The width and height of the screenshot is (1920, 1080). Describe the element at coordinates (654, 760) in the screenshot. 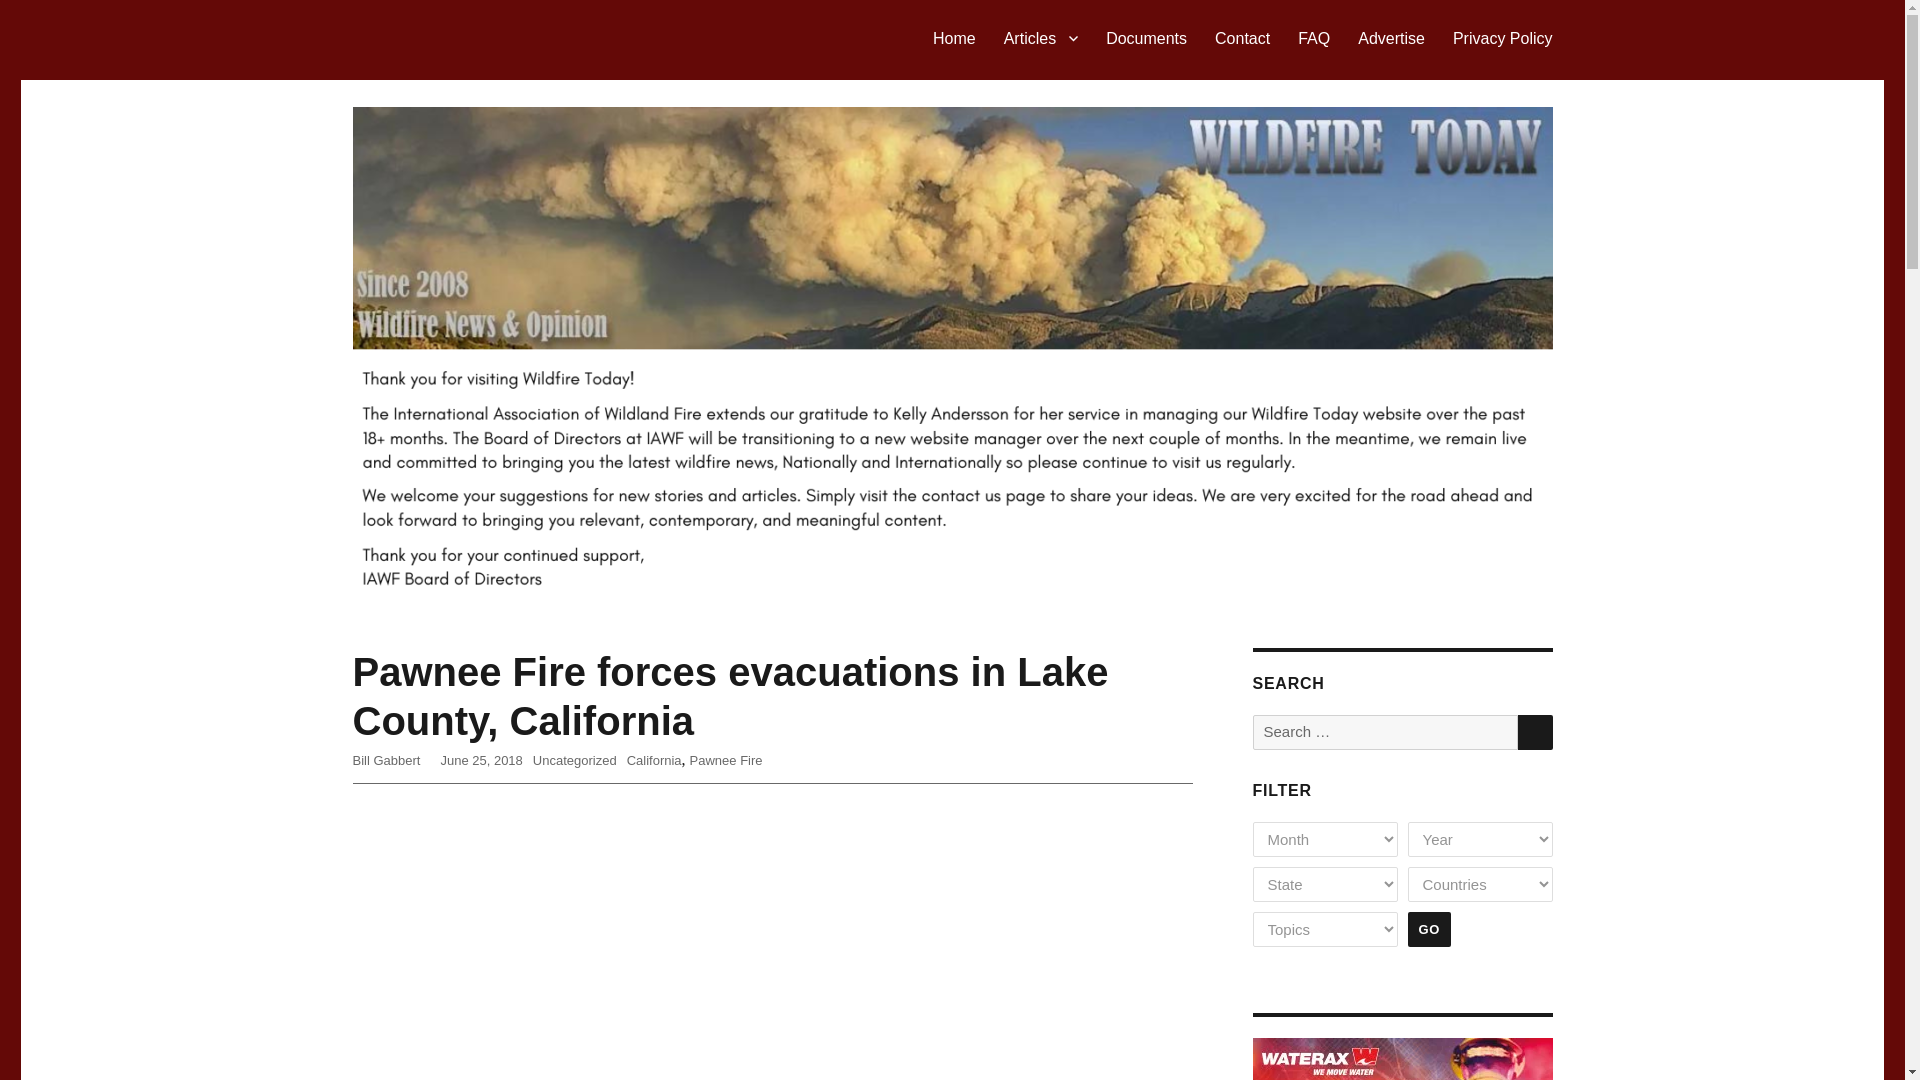

I see `California` at that location.